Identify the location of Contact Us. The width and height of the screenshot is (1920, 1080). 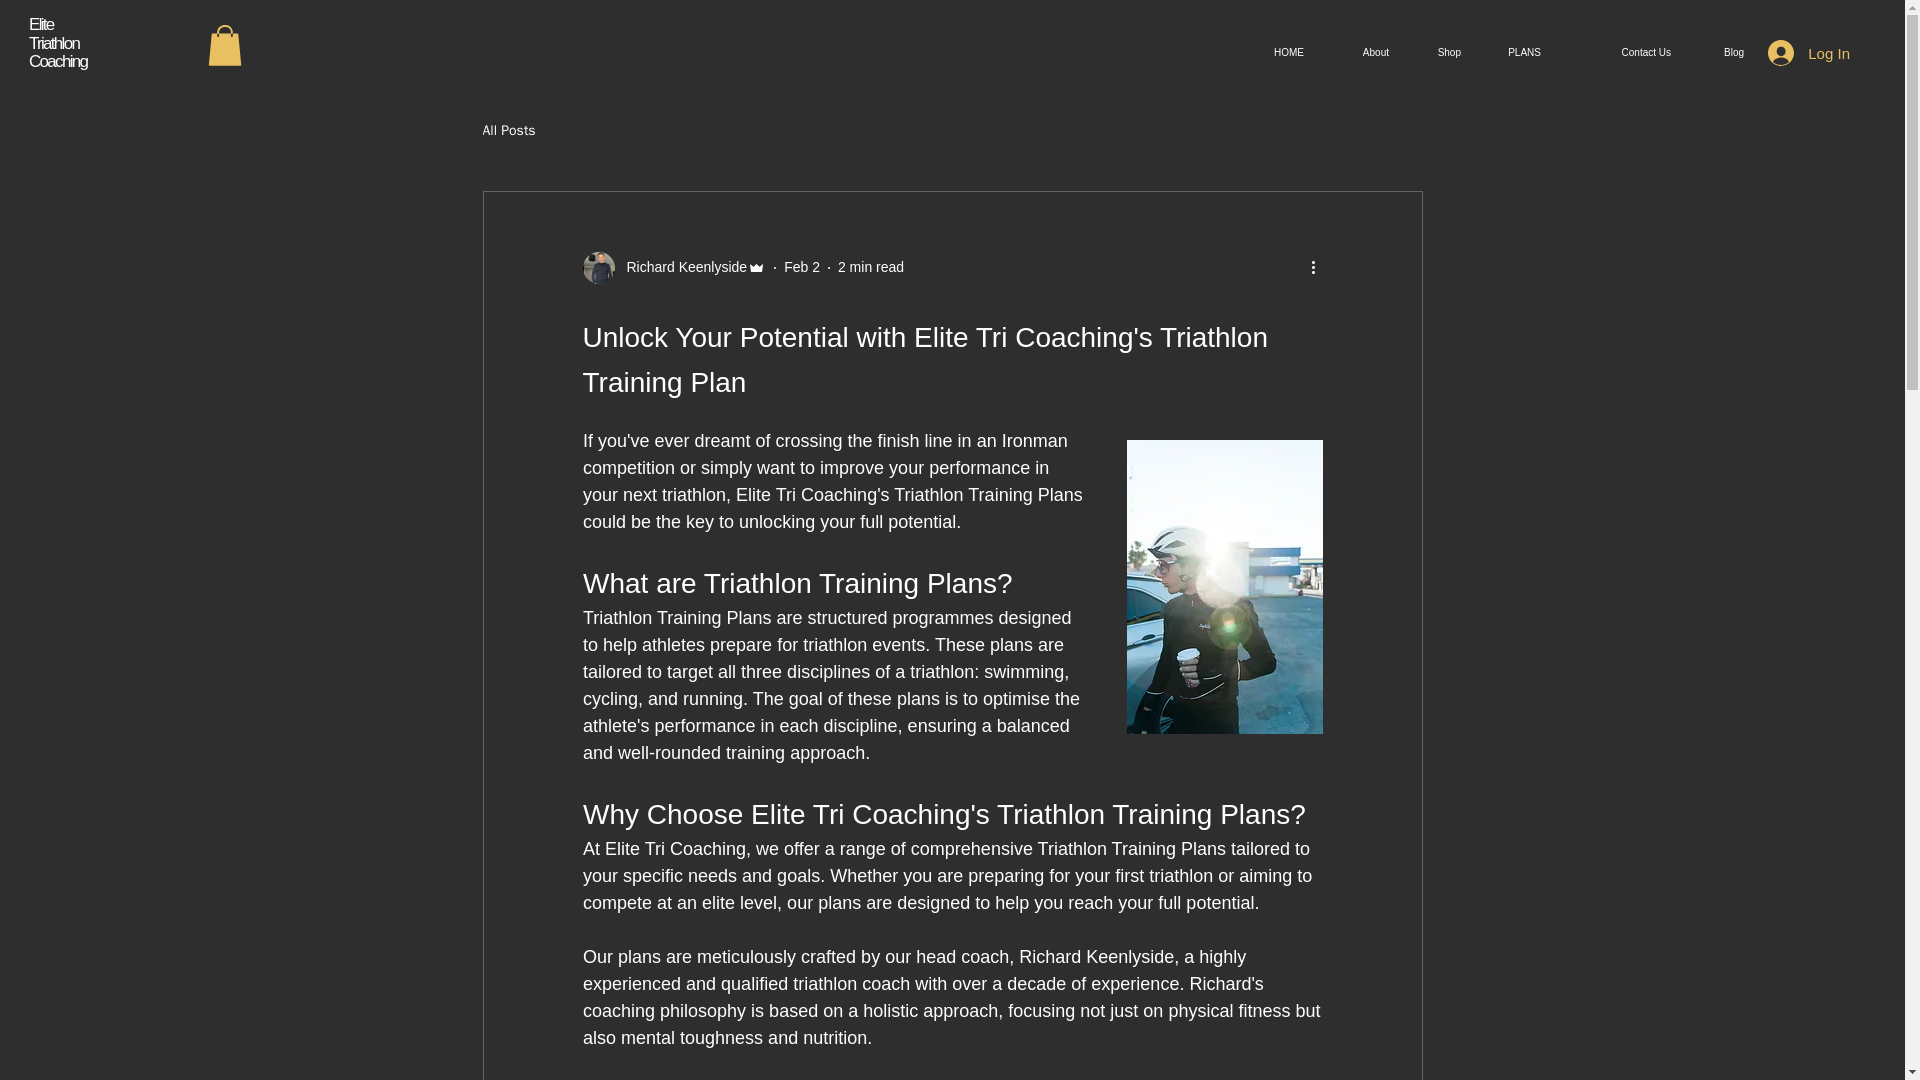
(1620, 52).